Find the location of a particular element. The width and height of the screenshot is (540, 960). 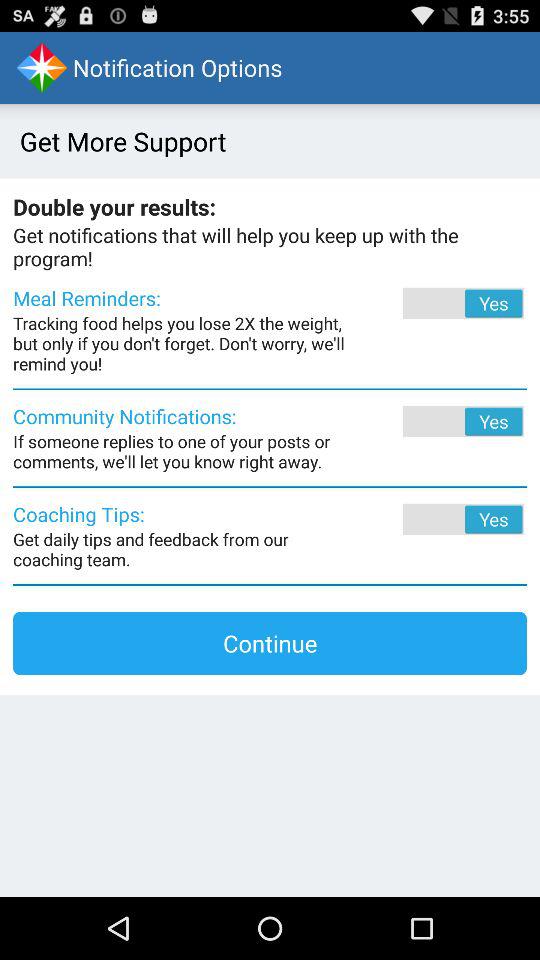

turn on item next to coaching tips: item is located at coordinates (436, 519).